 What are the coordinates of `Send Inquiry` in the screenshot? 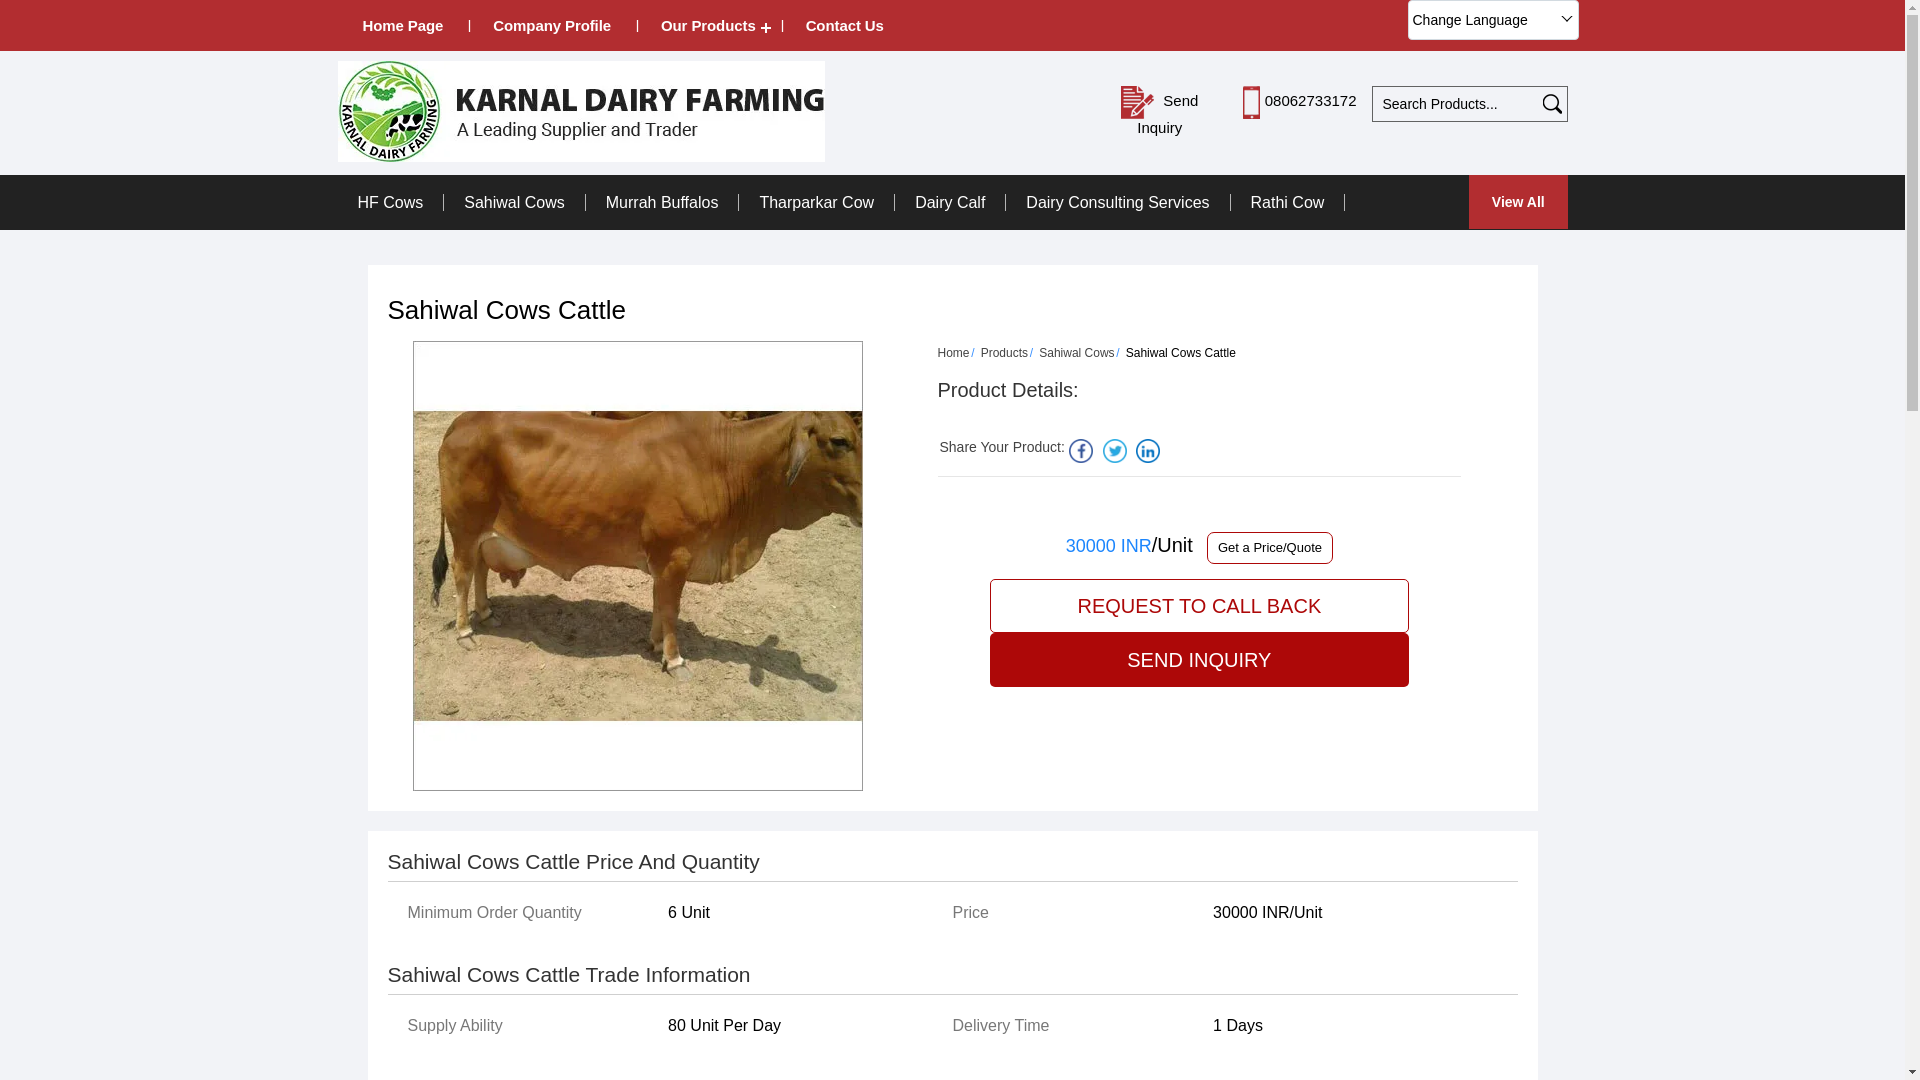 It's located at (1137, 102).